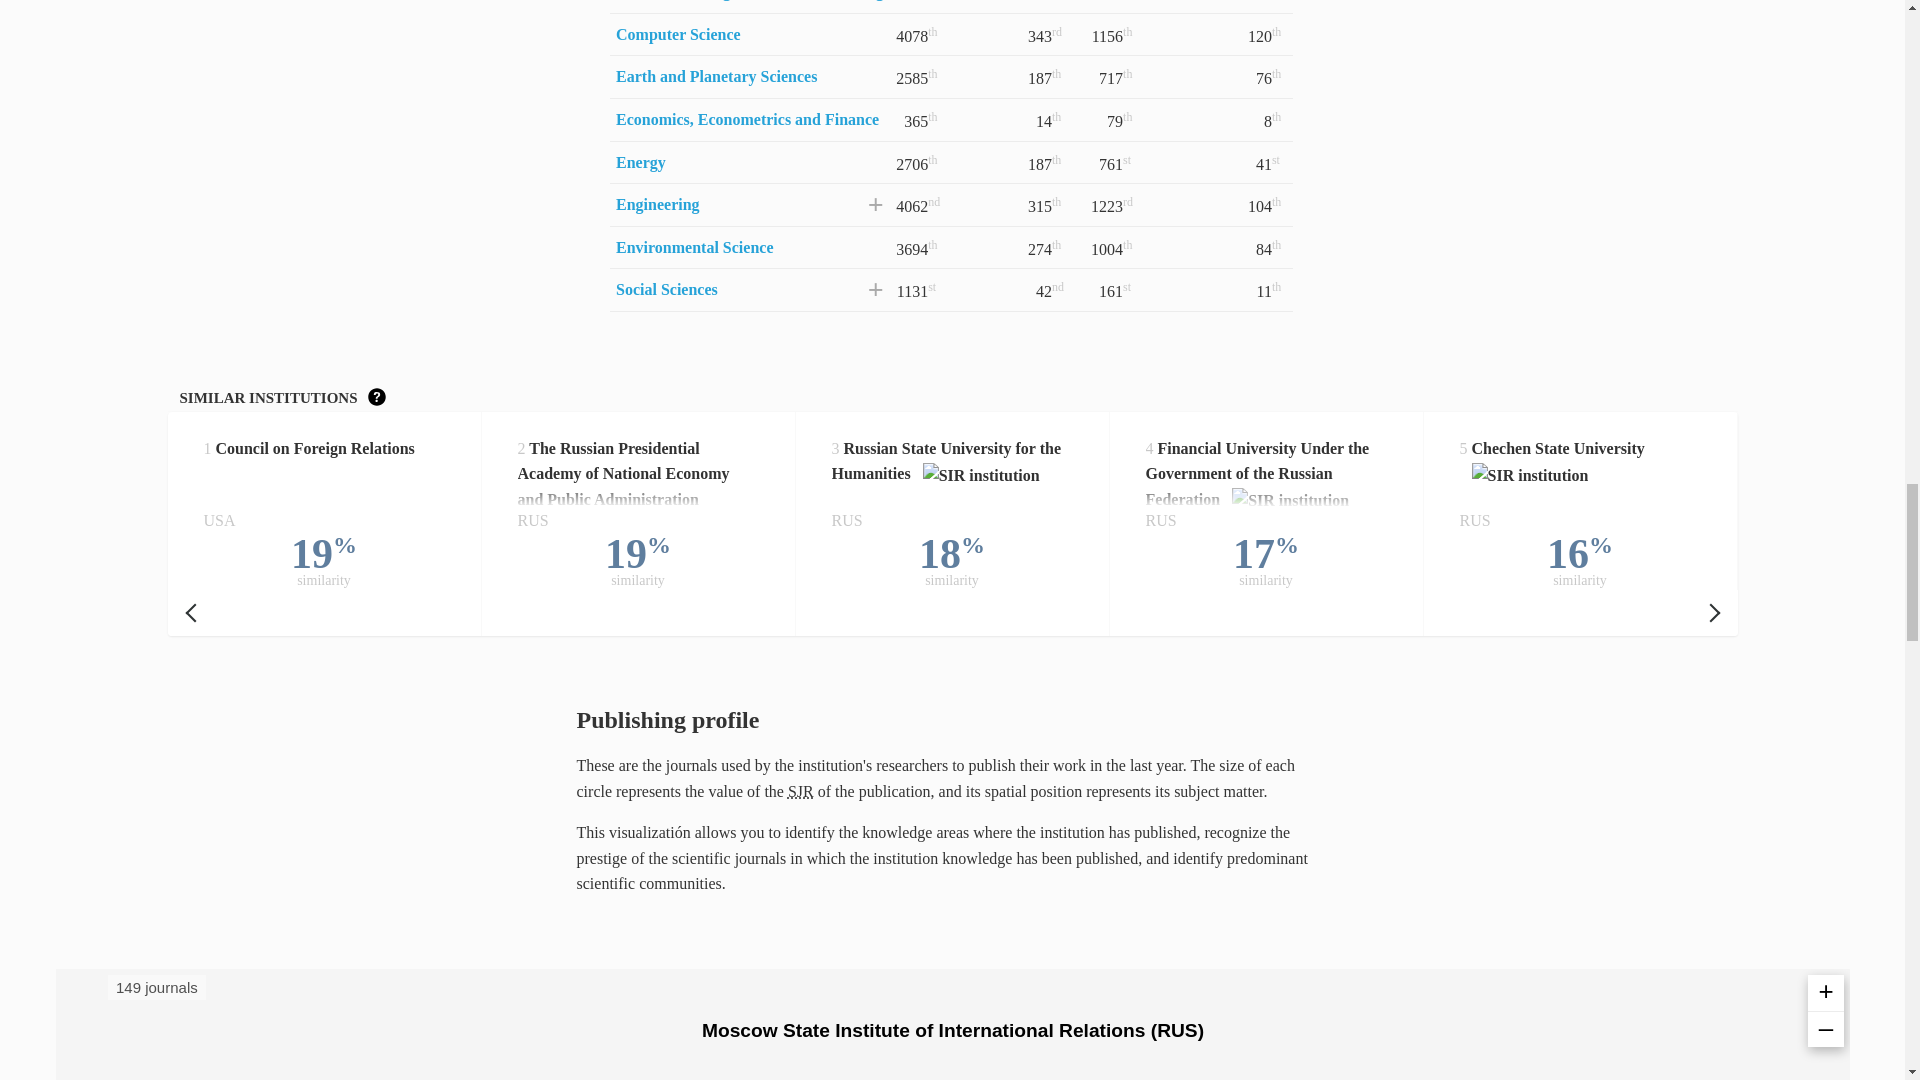  Describe the element at coordinates (694, 246) in the screenshot. I see `Ranking - Environmental Science ` at that location.